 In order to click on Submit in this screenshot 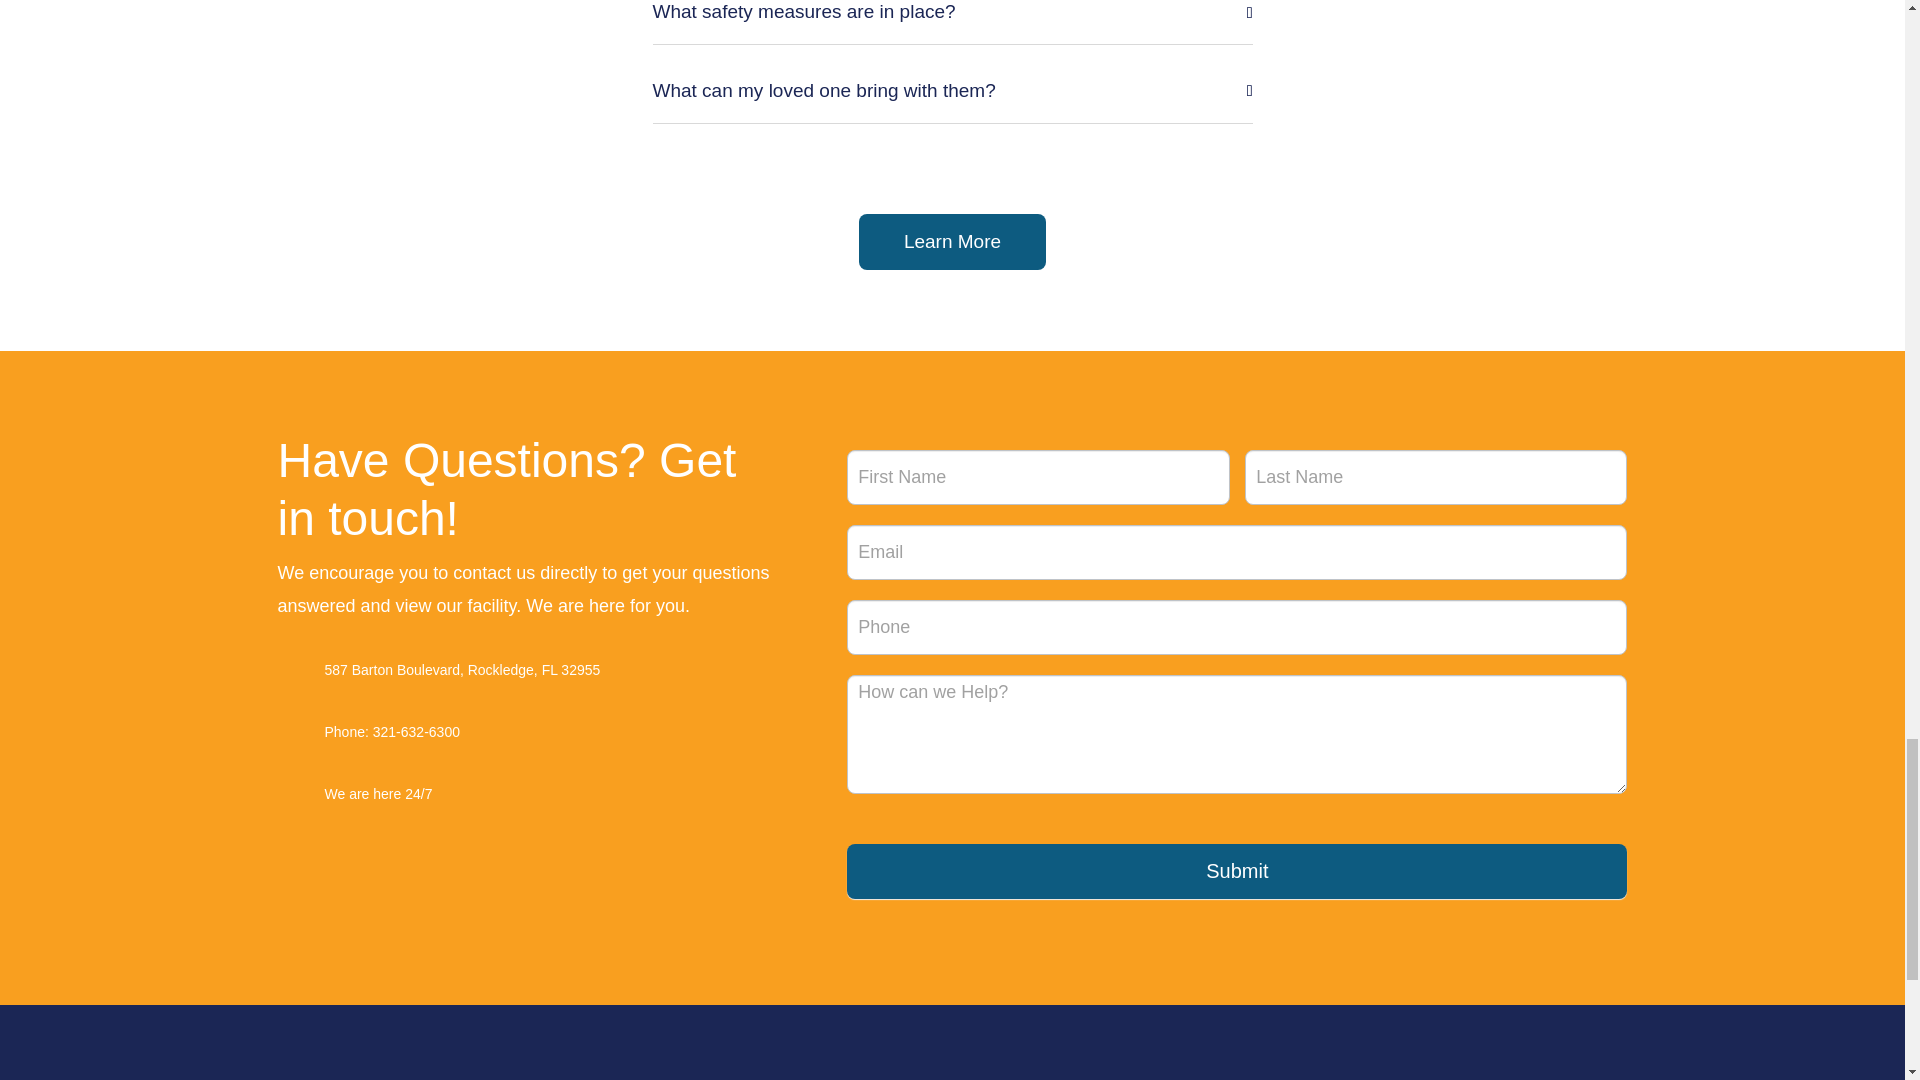, I will do `click(1236, 870)`.